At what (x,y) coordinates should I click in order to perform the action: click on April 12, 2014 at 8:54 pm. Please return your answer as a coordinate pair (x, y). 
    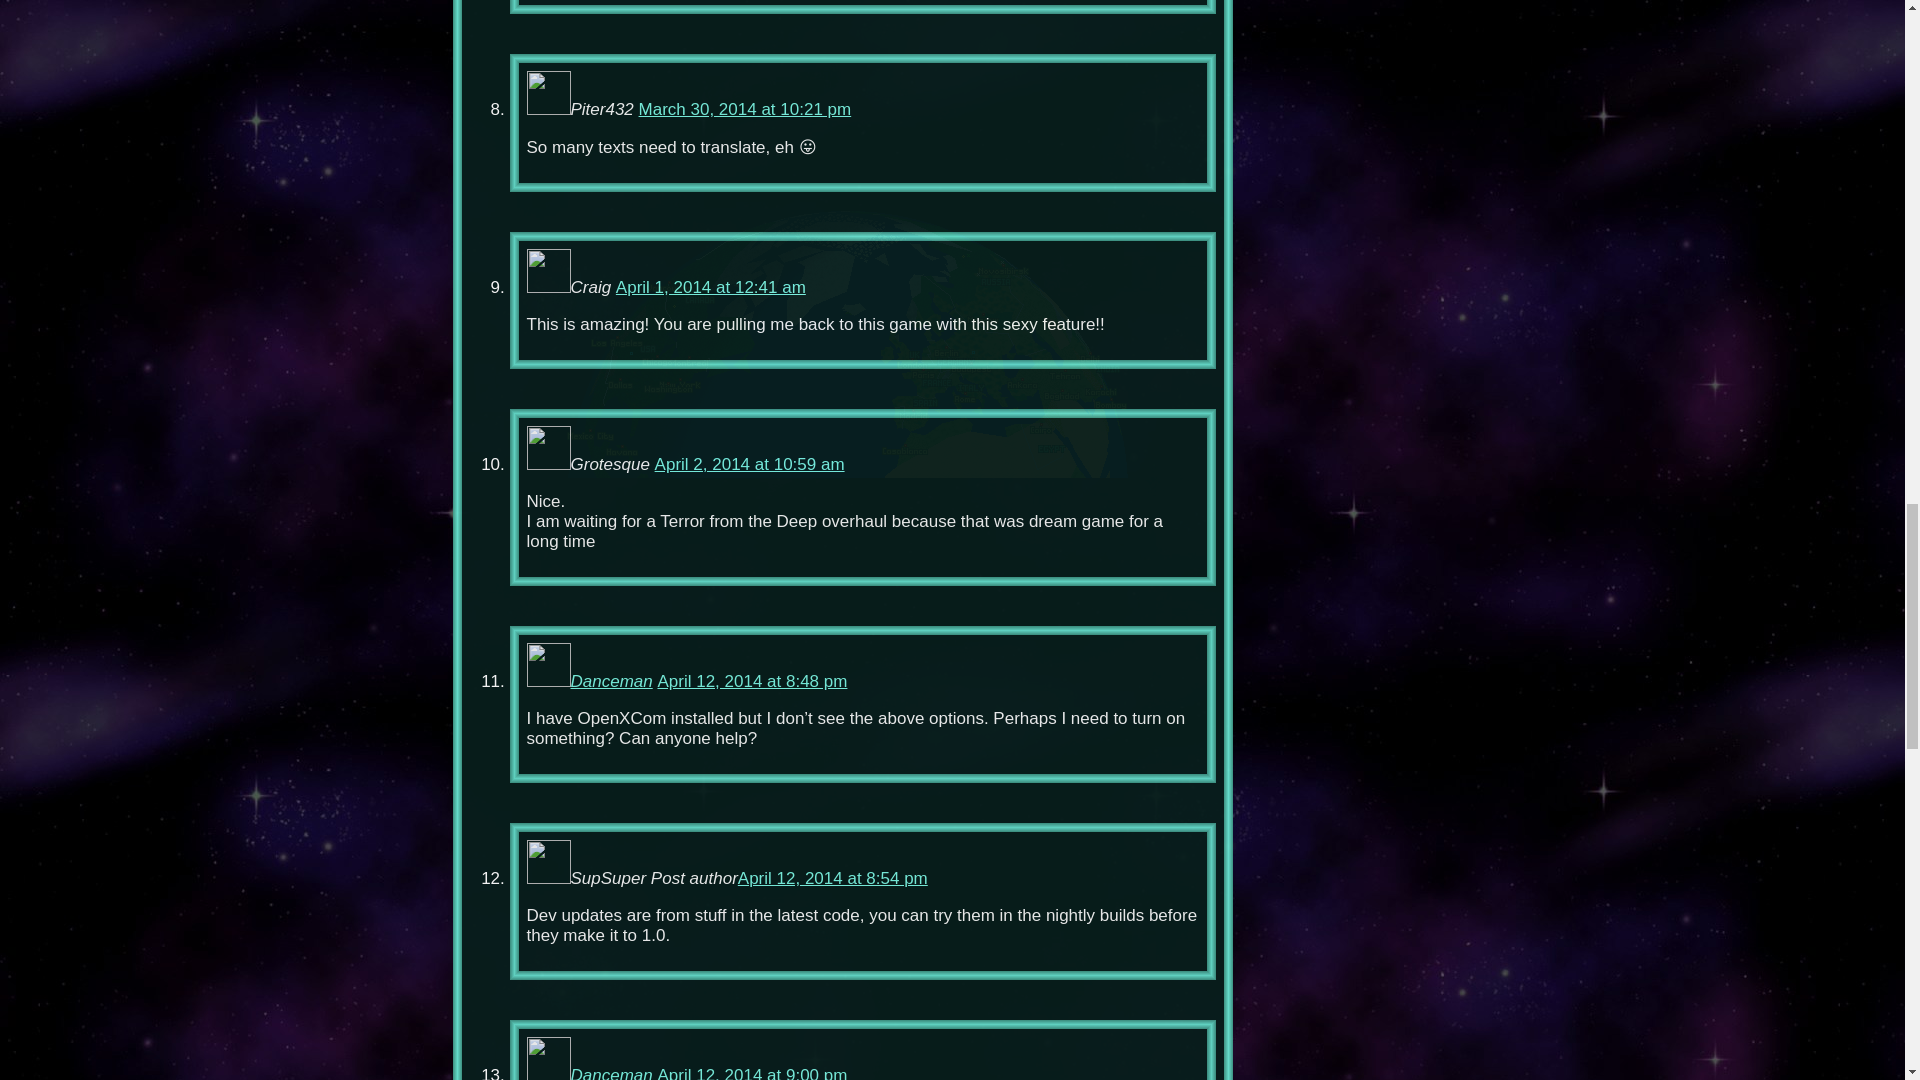
    Looking at the image, I should click on (832, 878).